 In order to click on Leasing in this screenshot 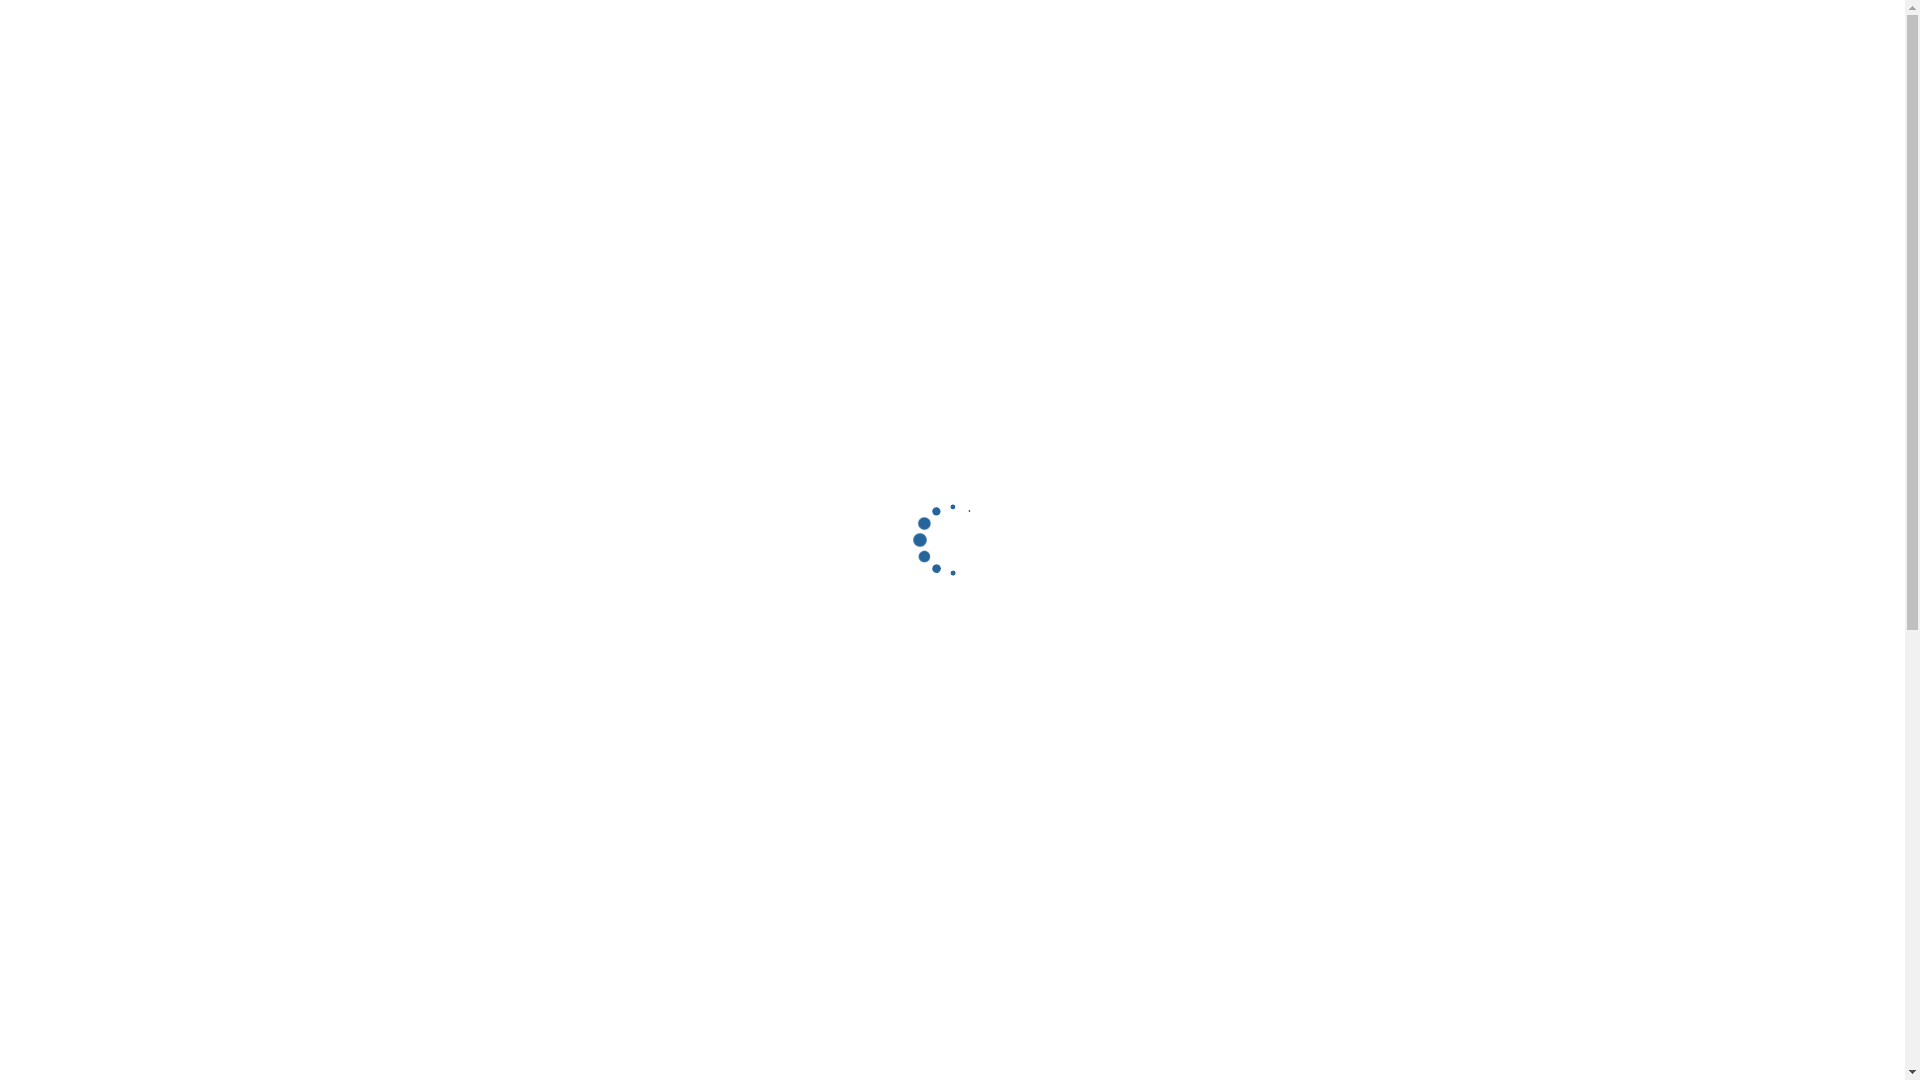, I will do `click(1604, 37)`.